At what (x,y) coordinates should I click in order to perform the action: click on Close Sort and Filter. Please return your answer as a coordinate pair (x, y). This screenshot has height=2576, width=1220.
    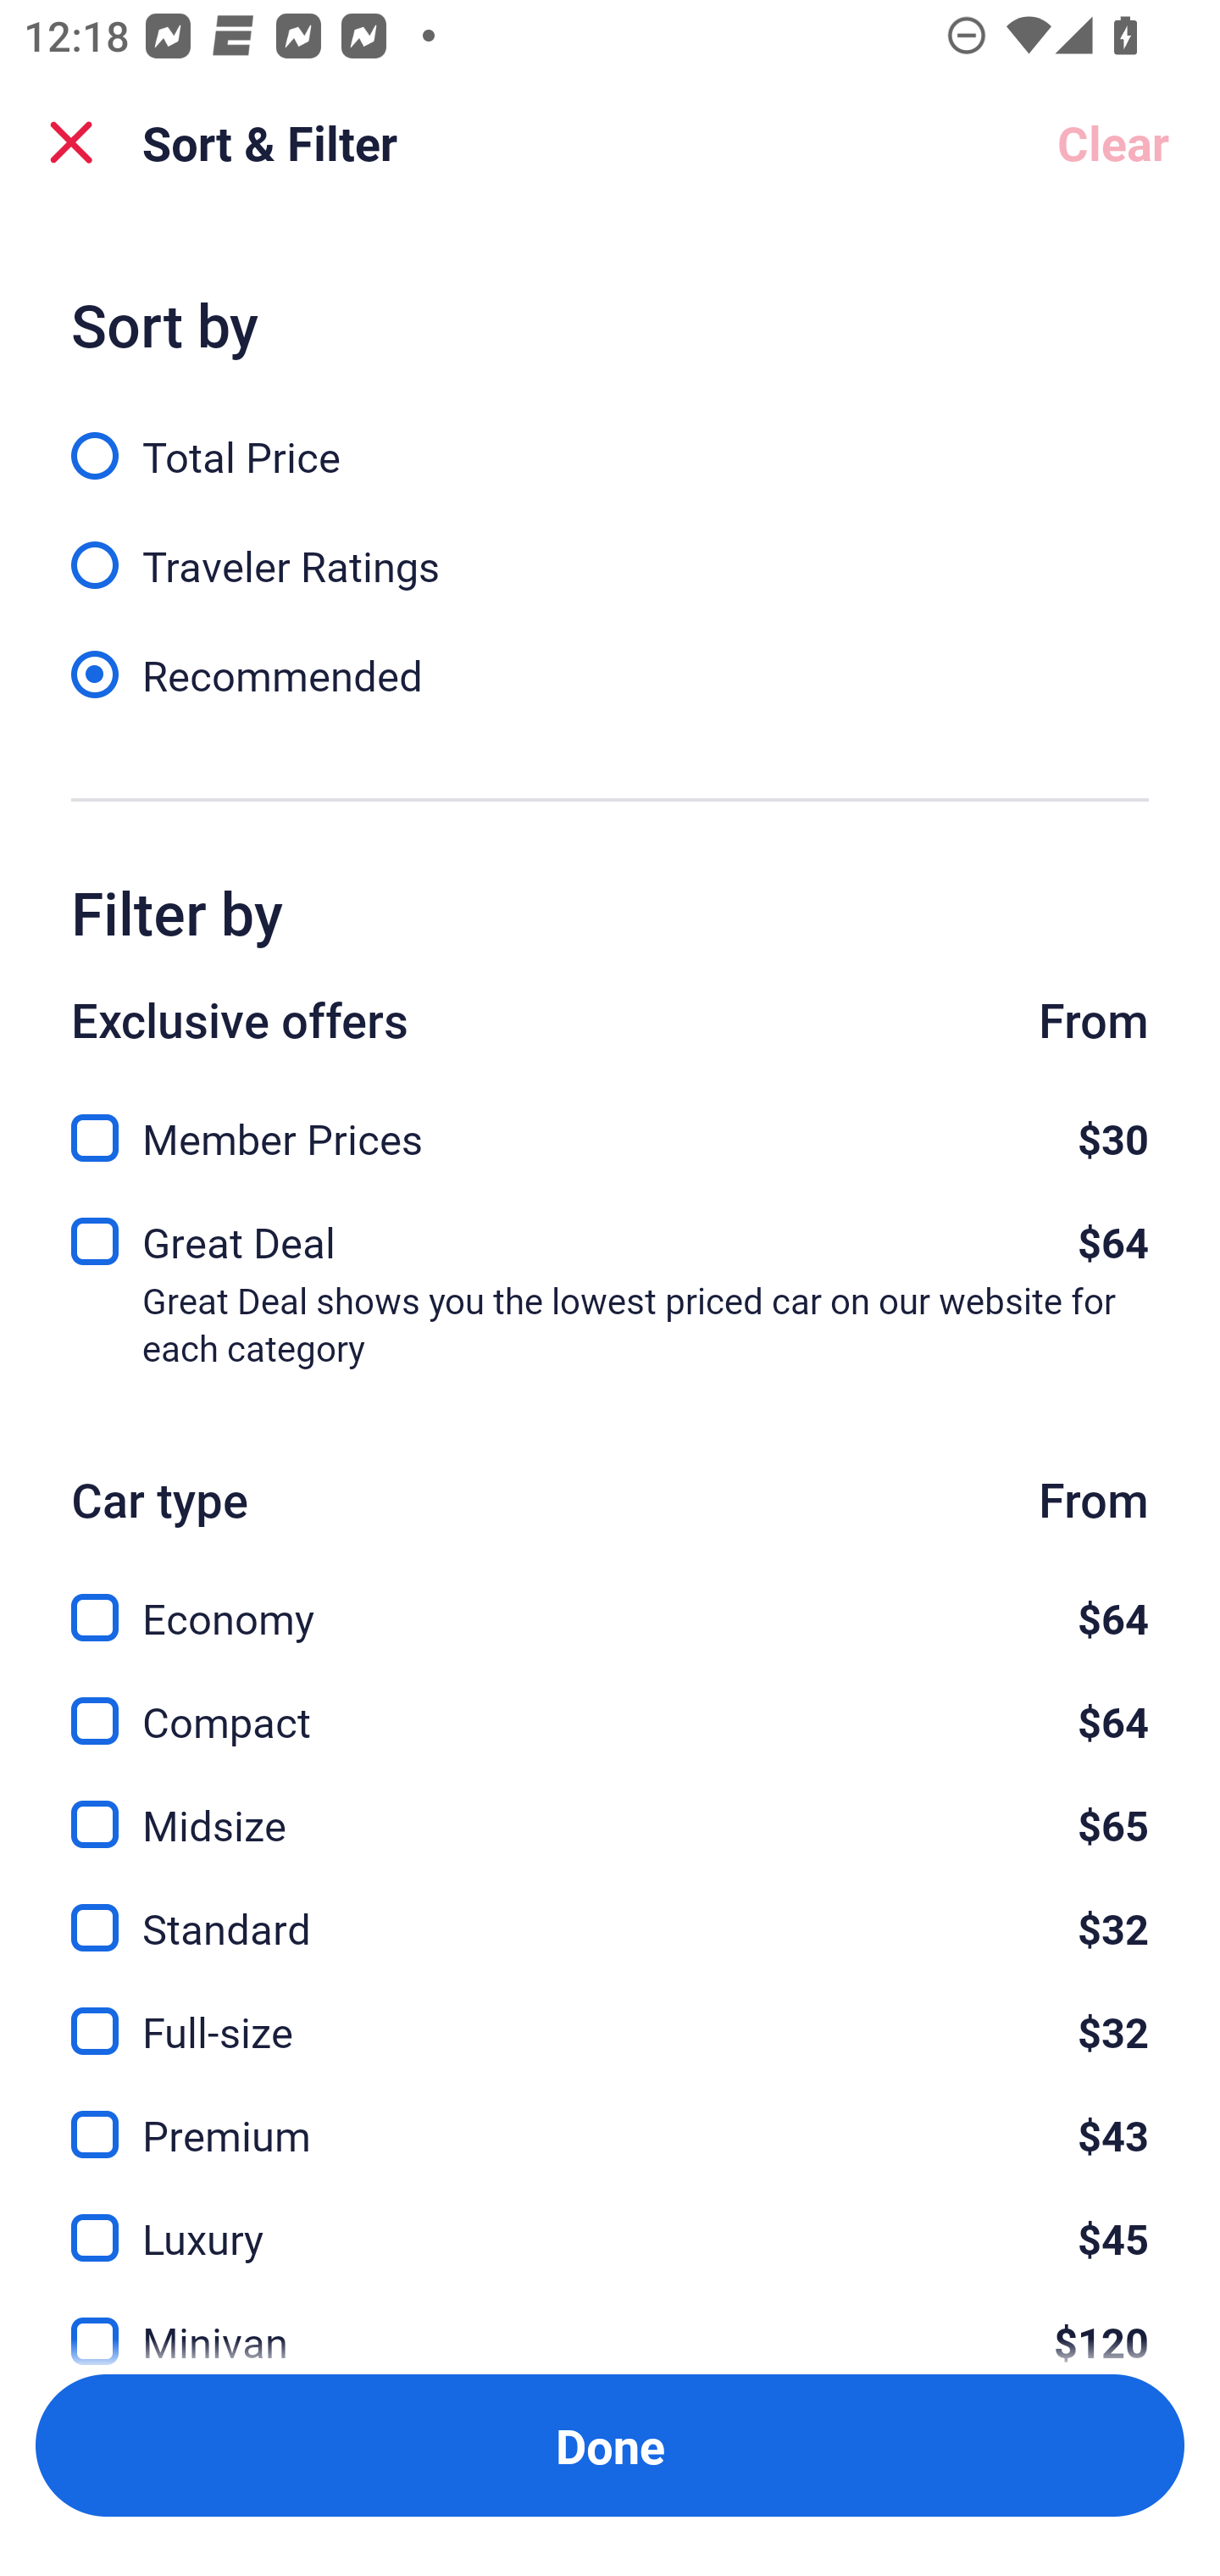
    Looking at the image, I should click on (71, 142).